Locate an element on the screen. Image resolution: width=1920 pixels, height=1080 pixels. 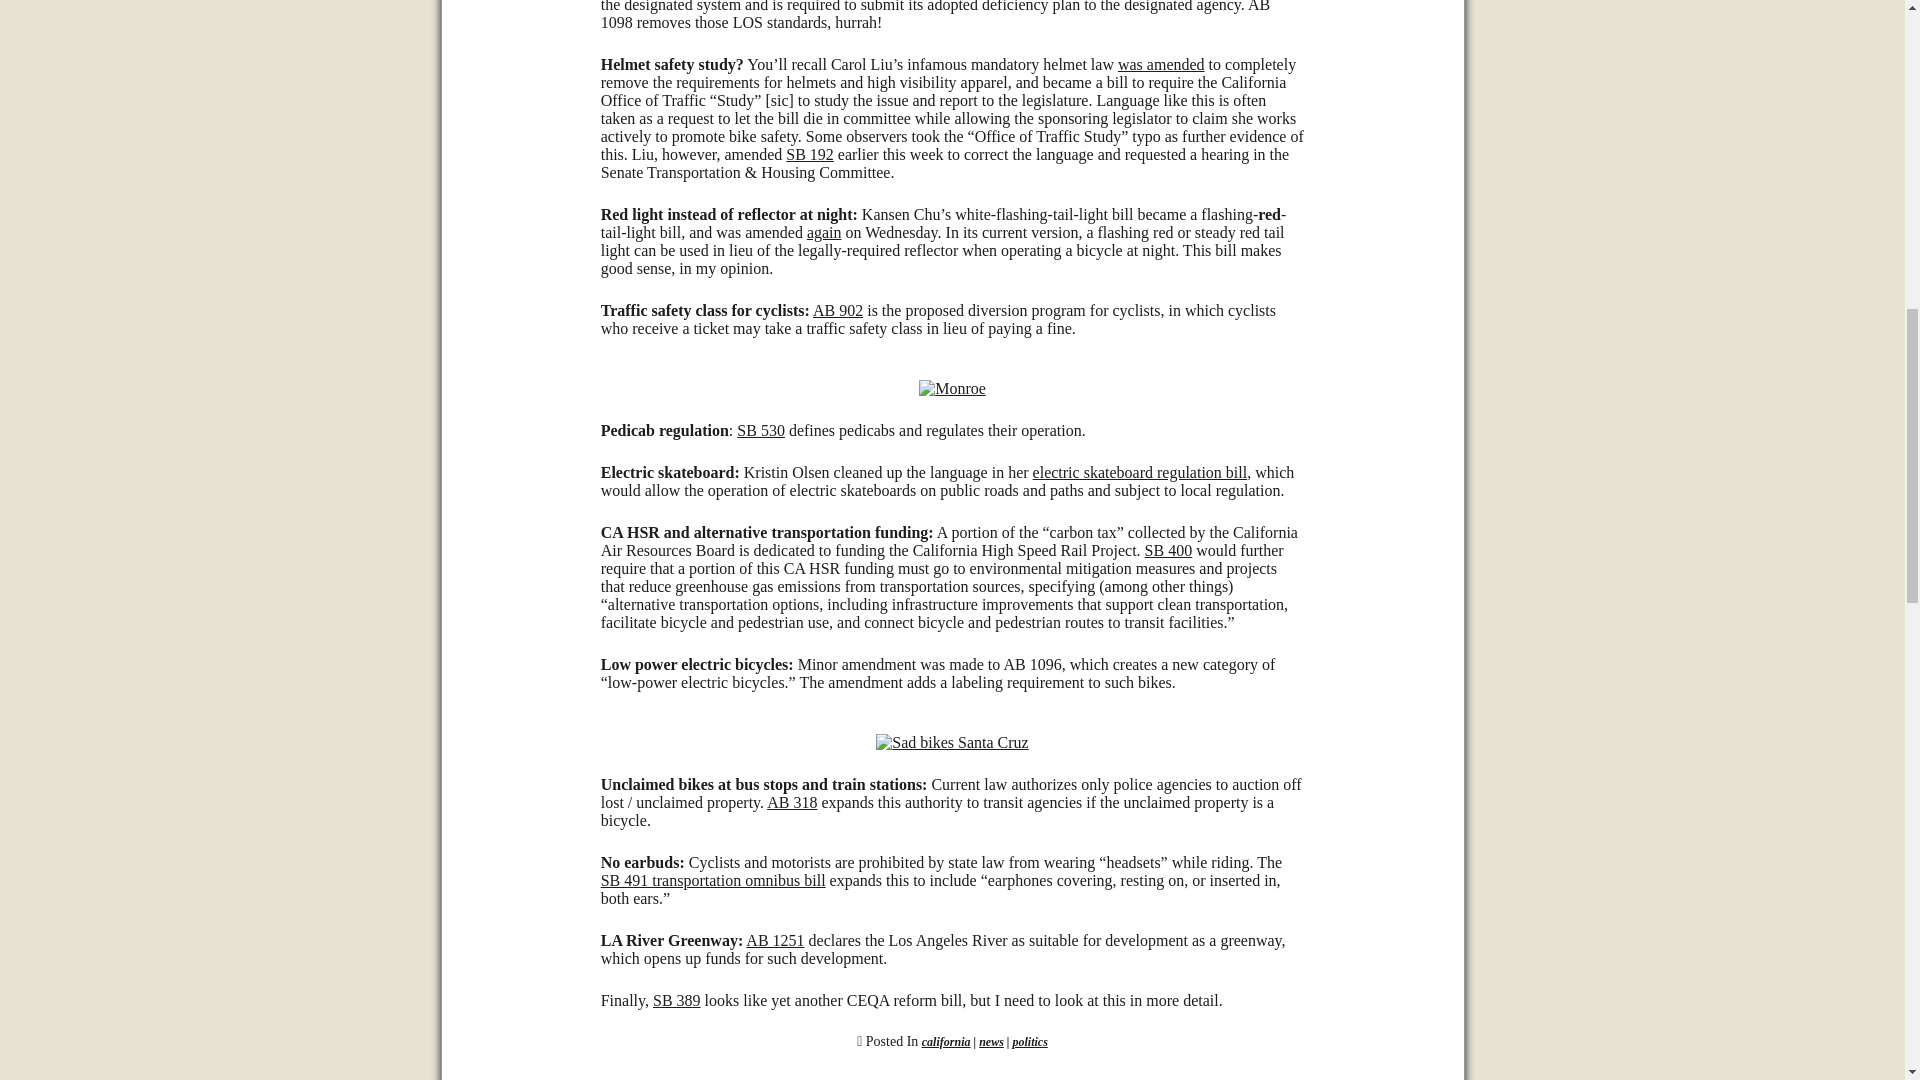
politics is located at coordinates (1028, 1041).